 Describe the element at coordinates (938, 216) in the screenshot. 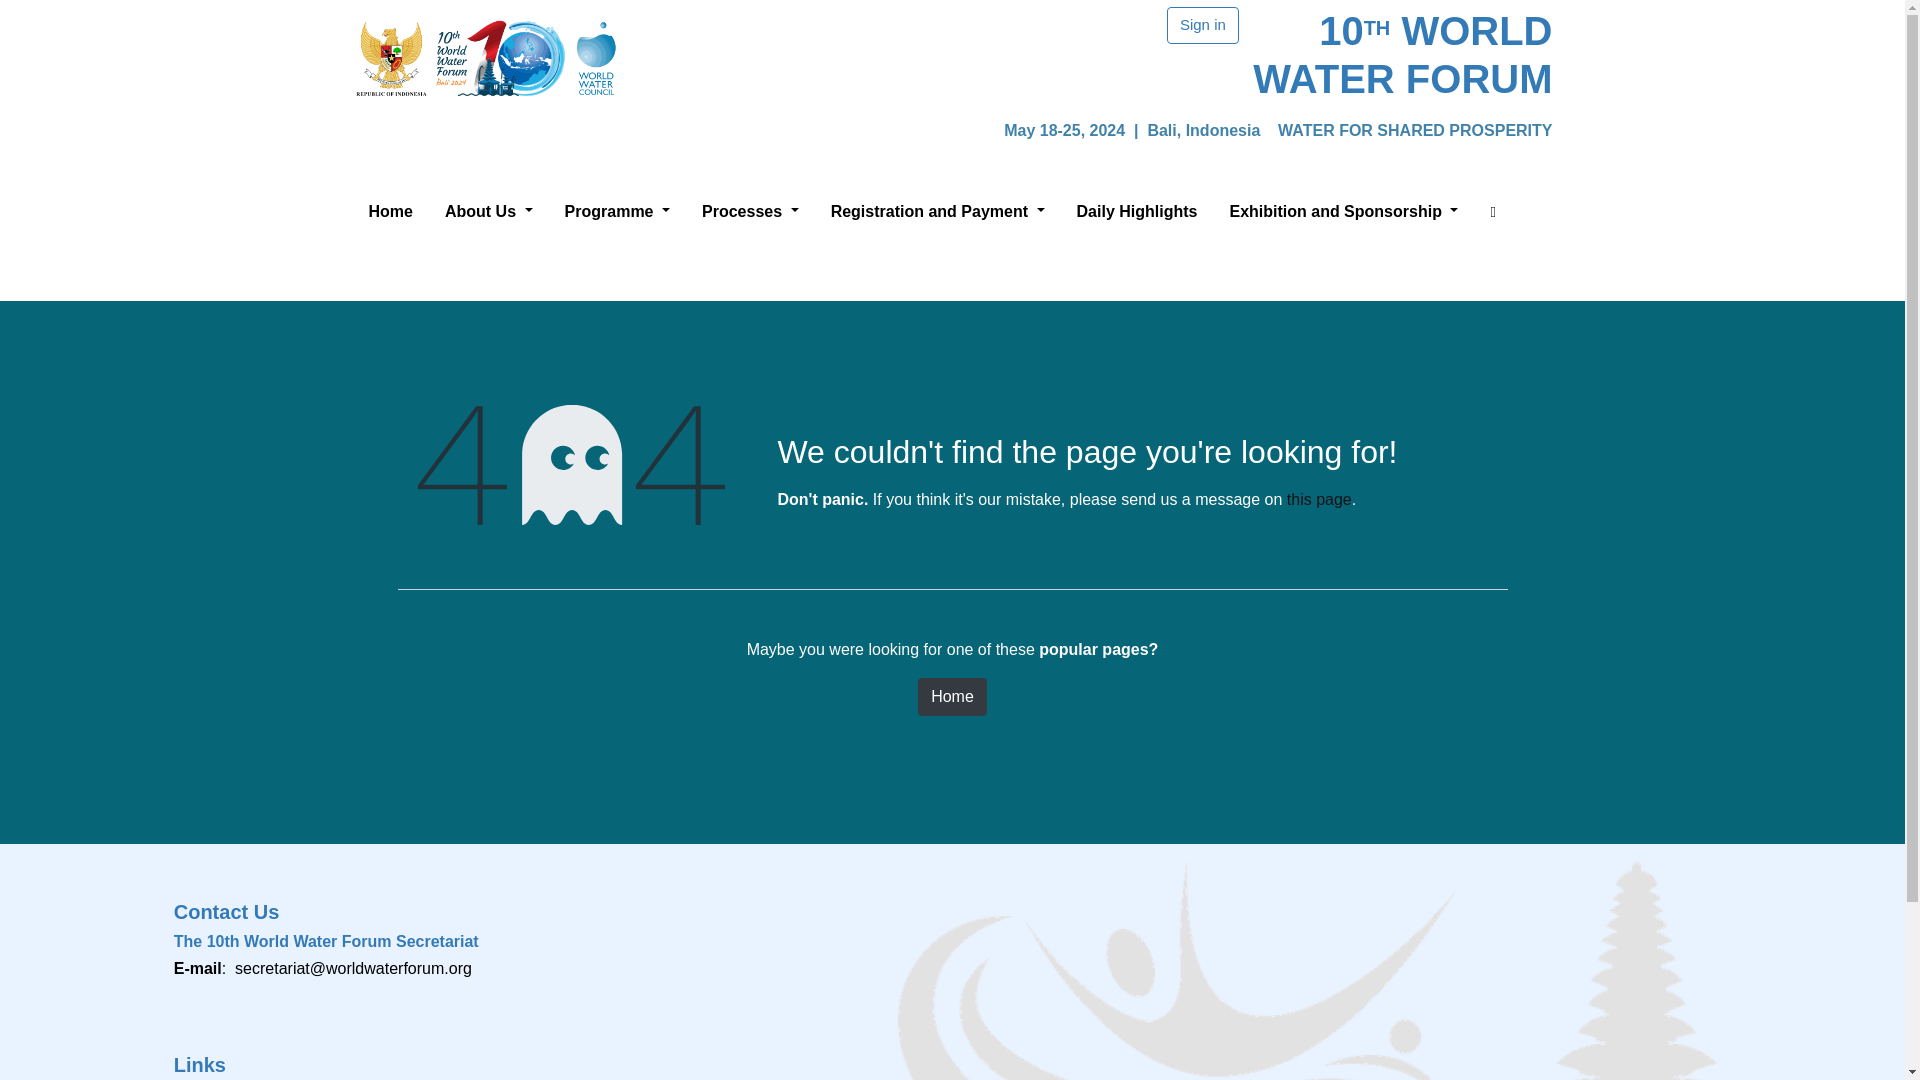

I see `Registration and Payment` at that location.